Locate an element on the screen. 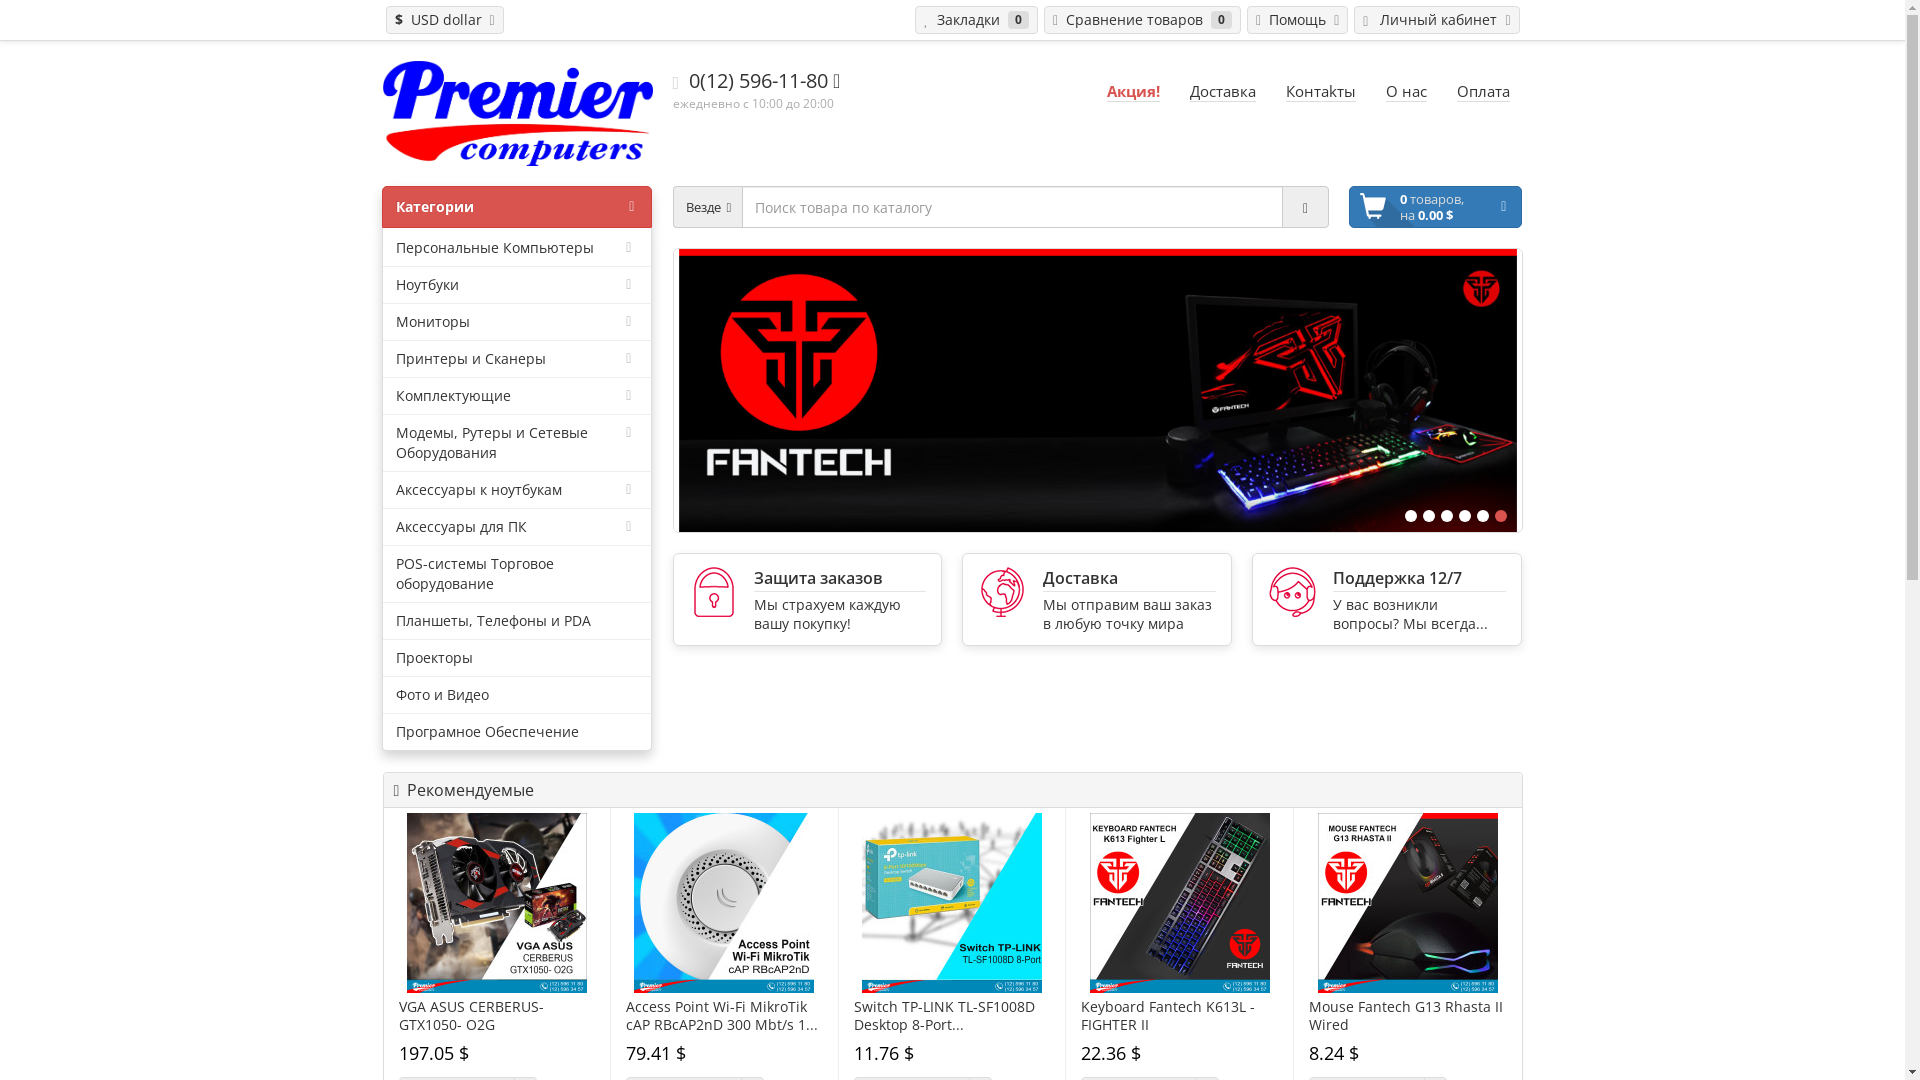 This screenshot has height=1080, width=1920. 1 is located at coordinates (1410, 516).